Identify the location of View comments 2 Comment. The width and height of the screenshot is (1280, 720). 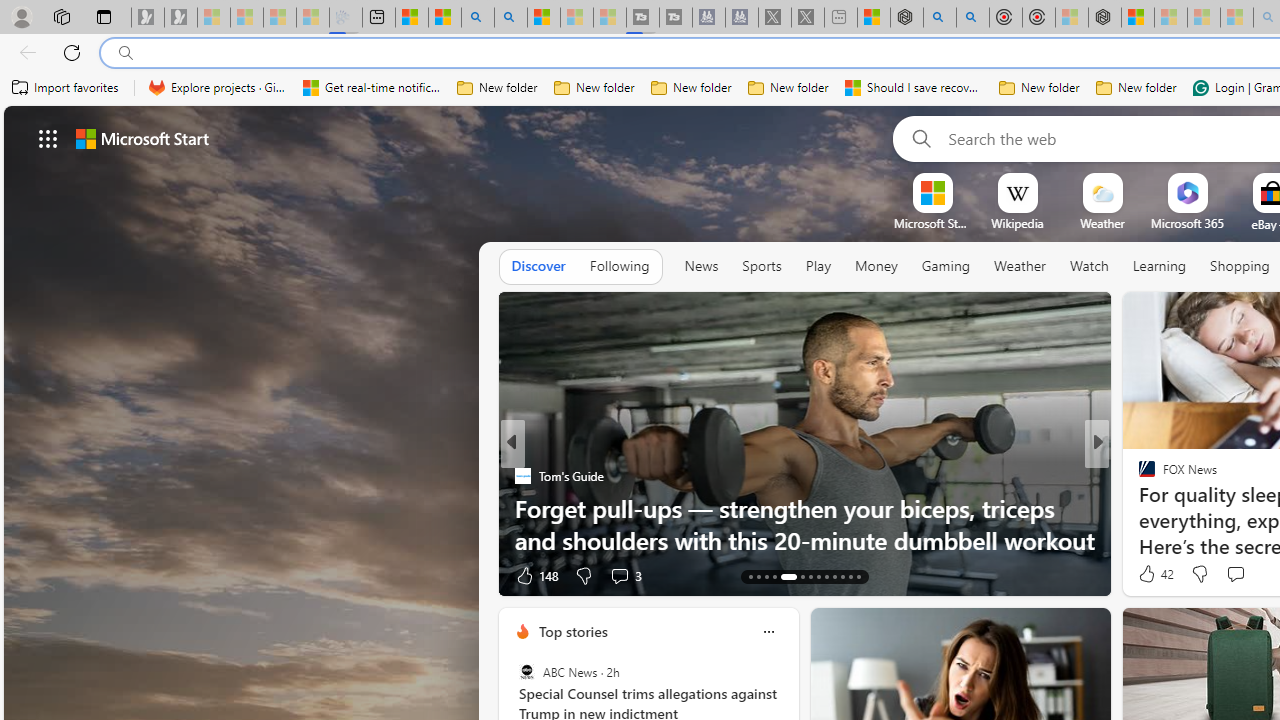
(1234, 576).